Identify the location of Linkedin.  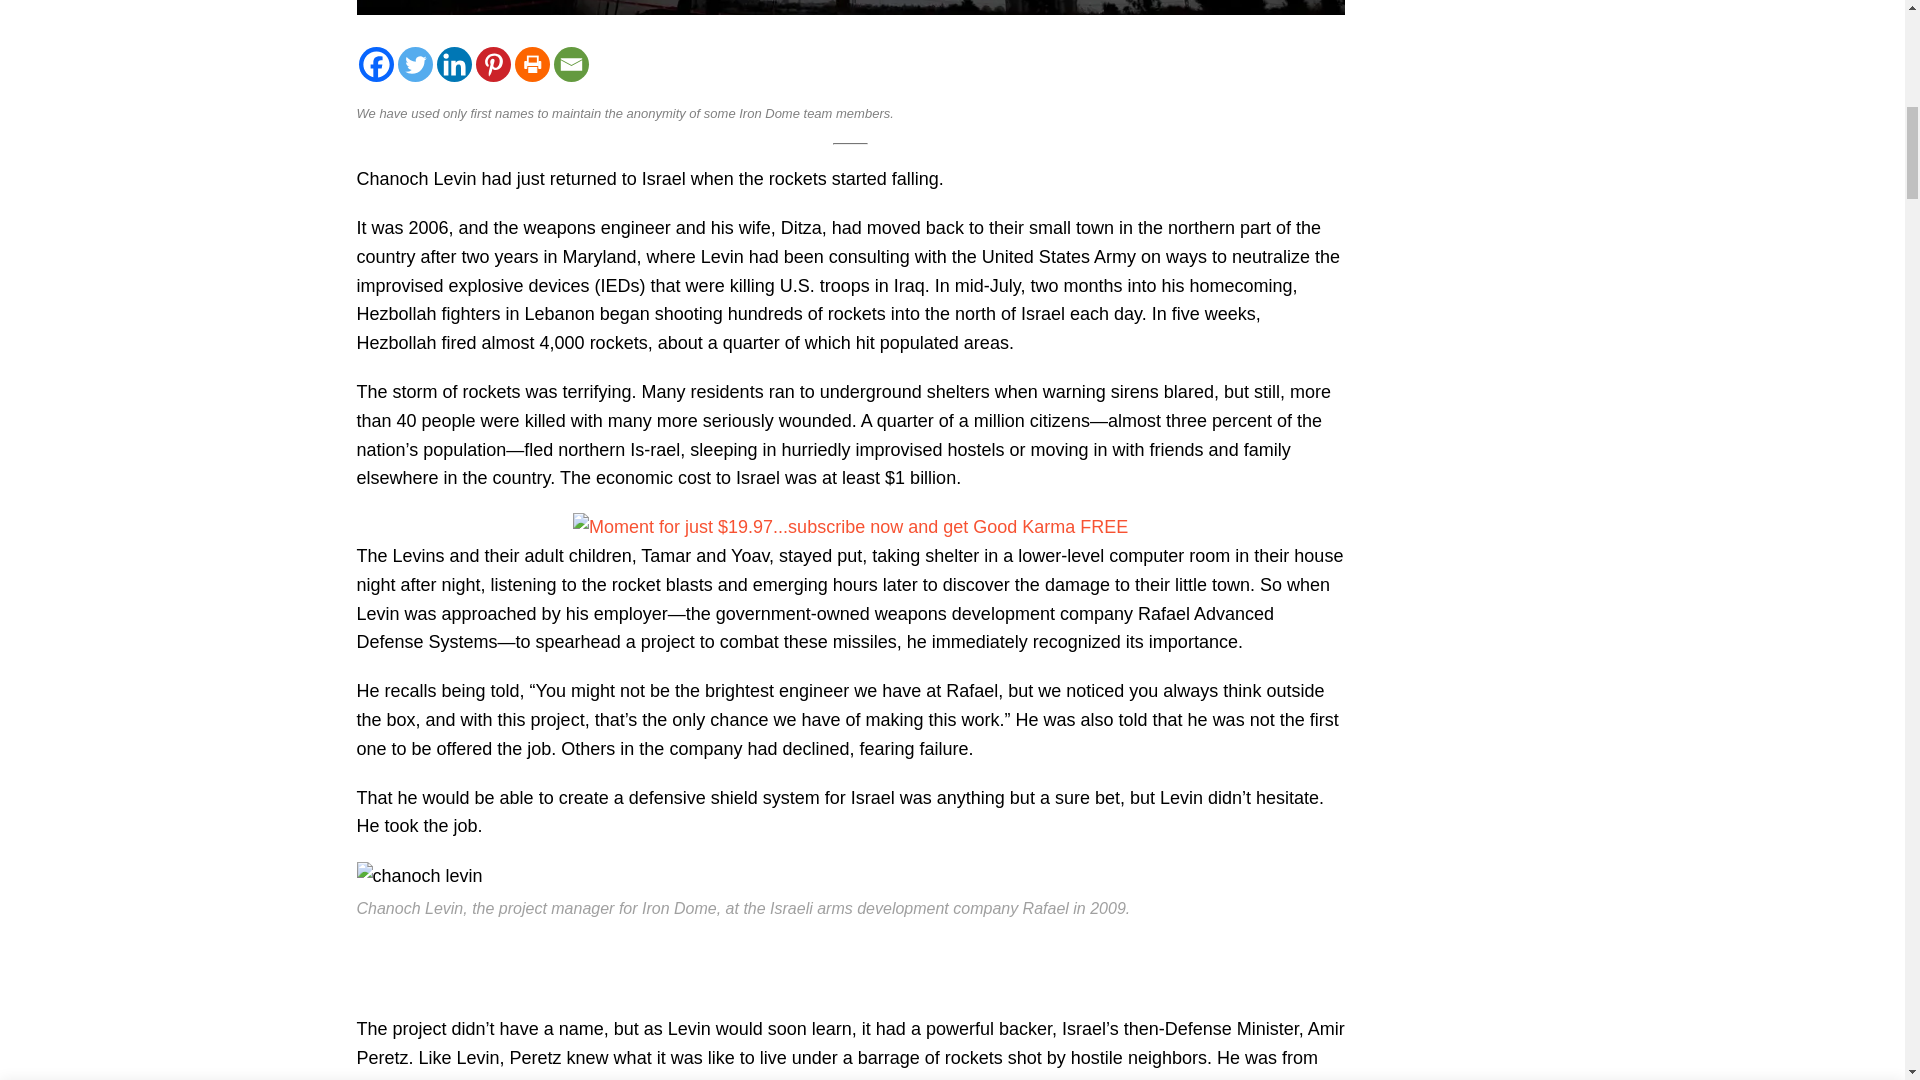
(452, 64).